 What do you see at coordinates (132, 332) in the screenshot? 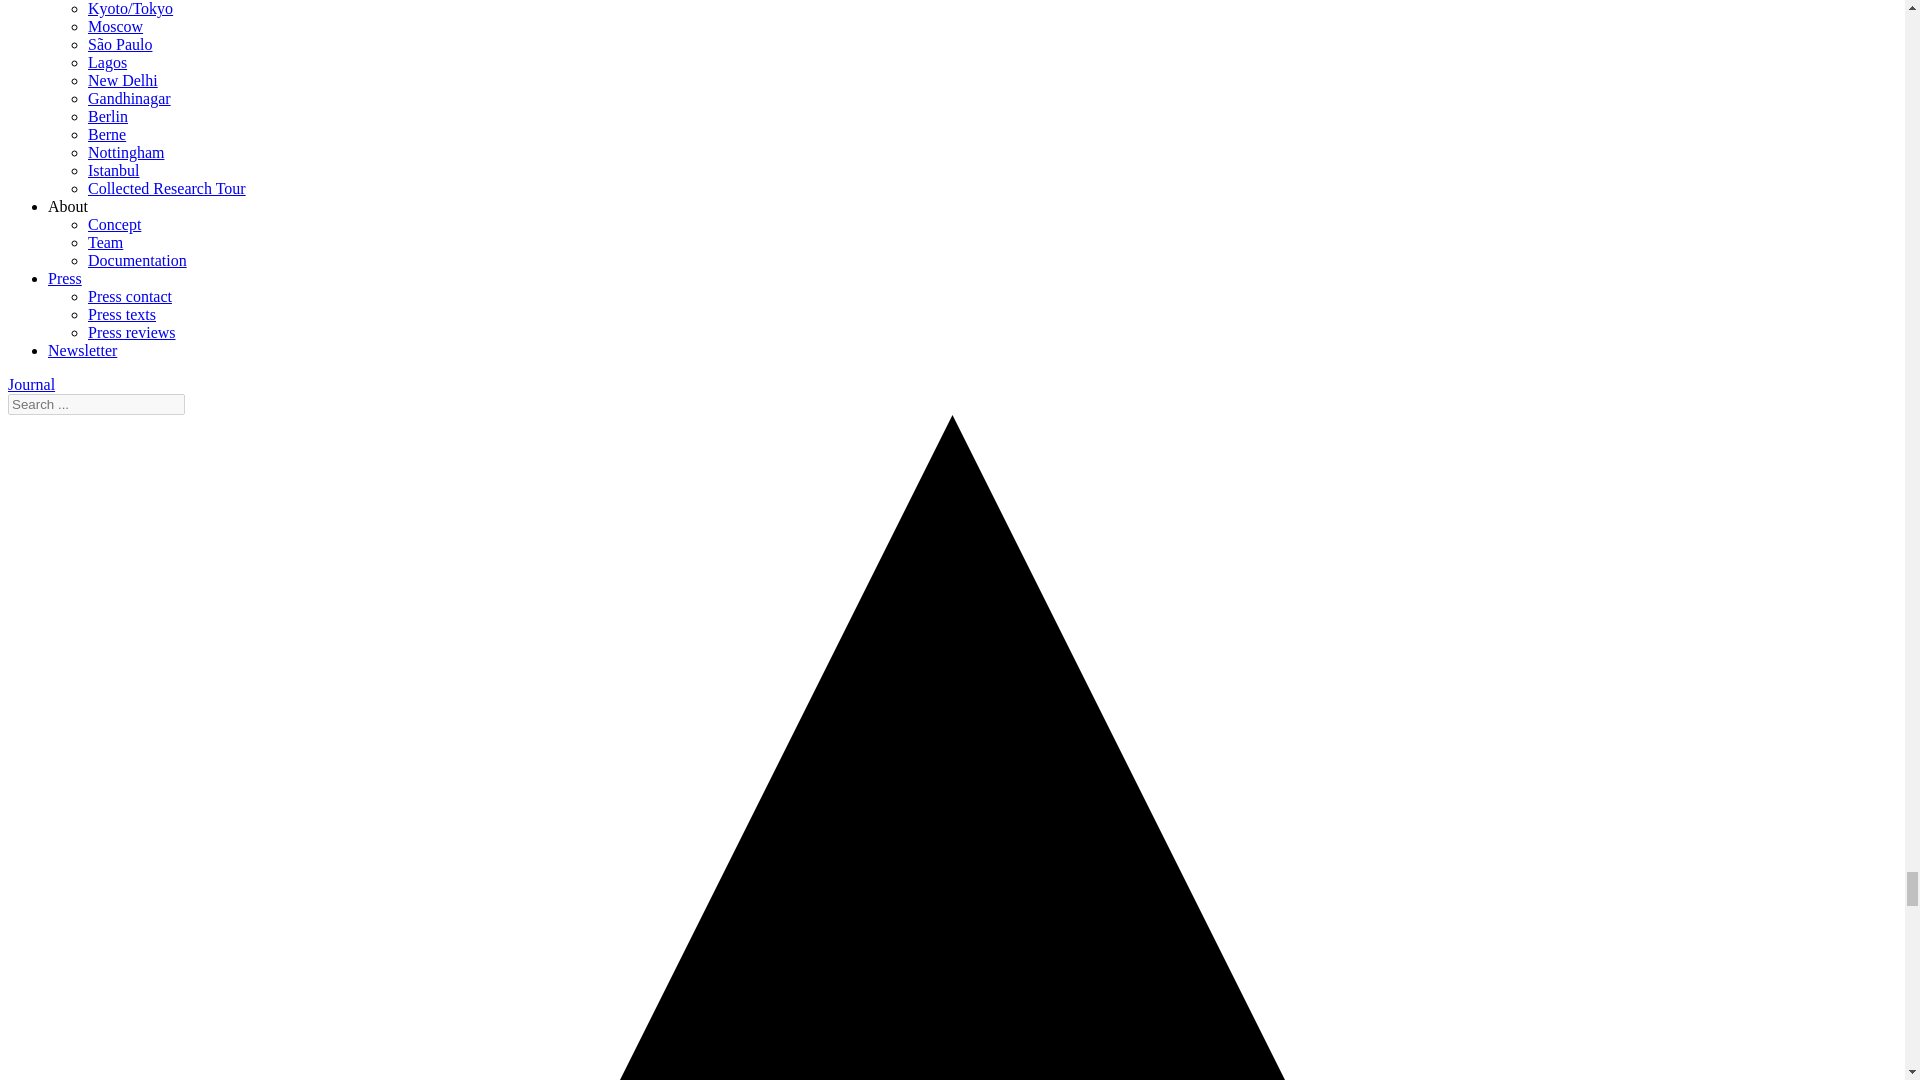
I see `Press reviews` at bounding box center [132, 332].